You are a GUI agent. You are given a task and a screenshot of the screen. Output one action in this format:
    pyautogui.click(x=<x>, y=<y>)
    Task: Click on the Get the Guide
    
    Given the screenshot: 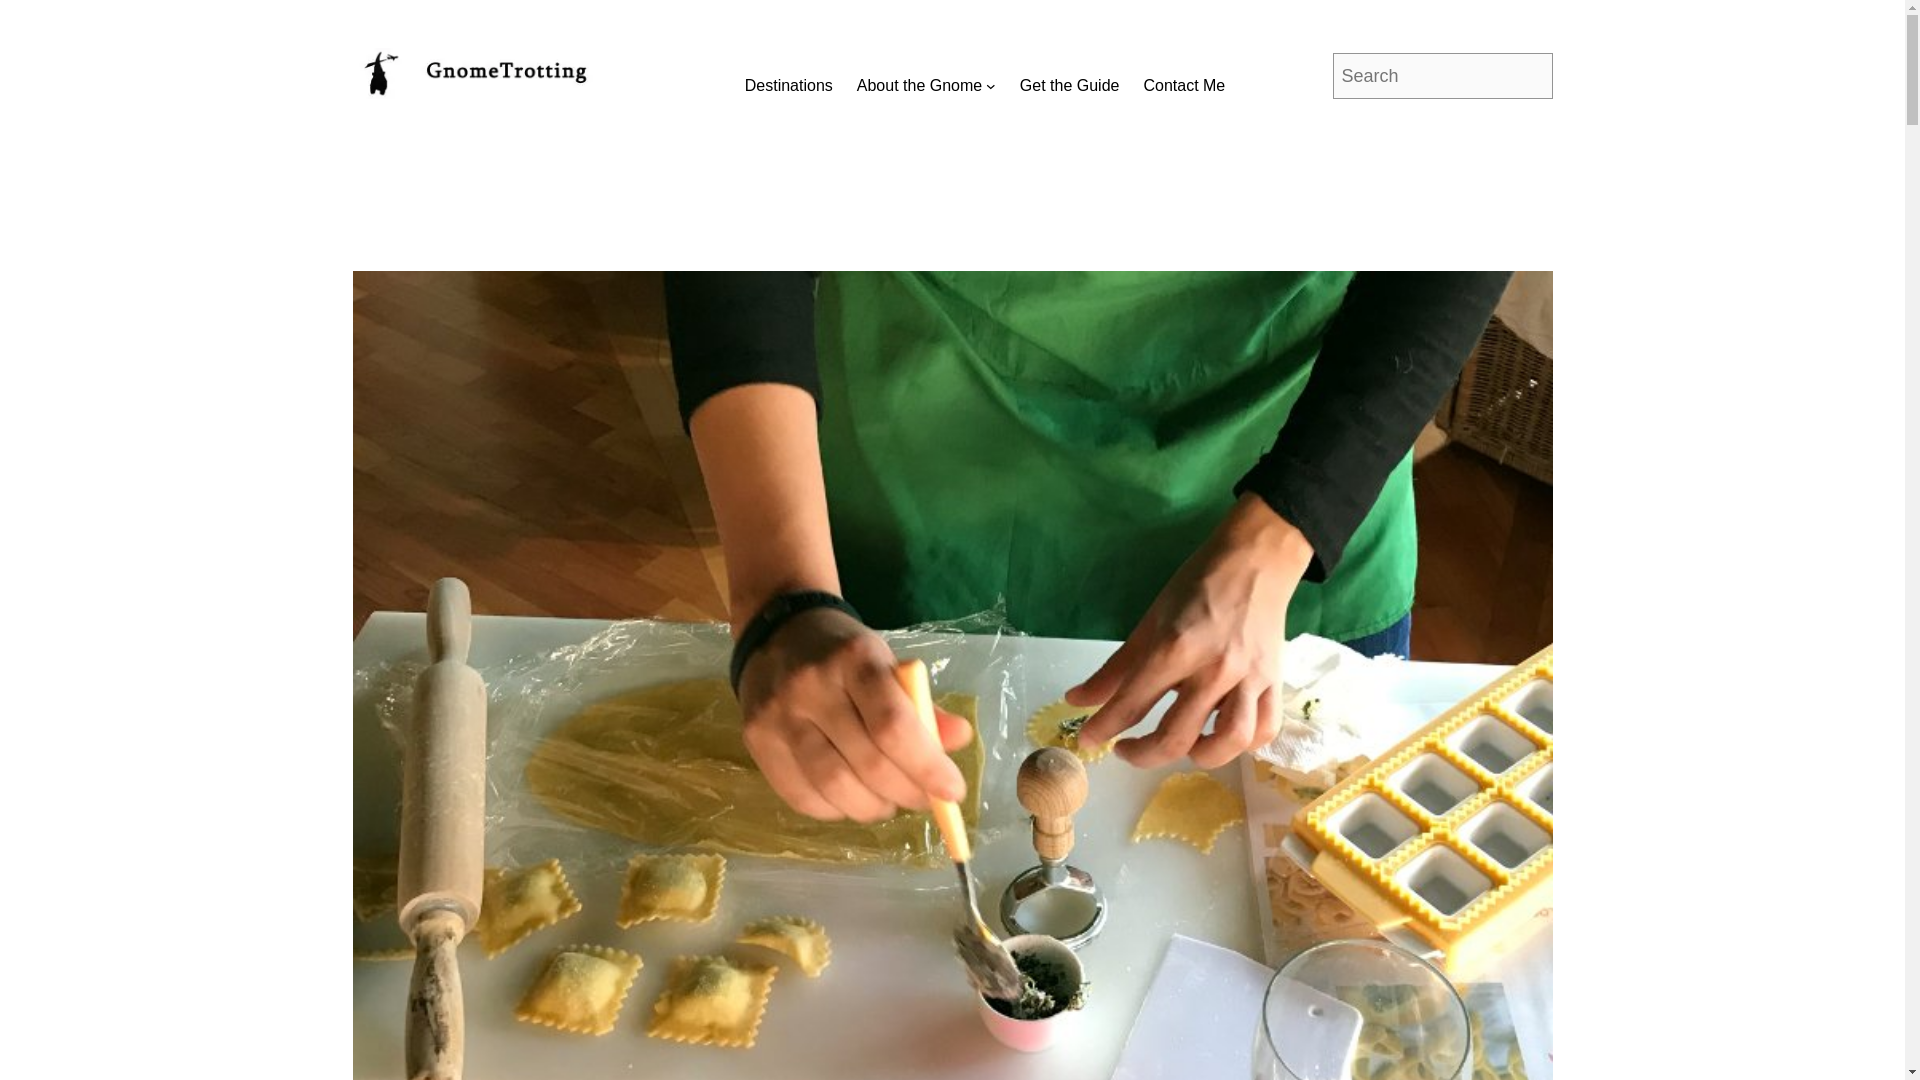 What is the action you would take?
    pyautogui.click(x=1069, y=86)
    